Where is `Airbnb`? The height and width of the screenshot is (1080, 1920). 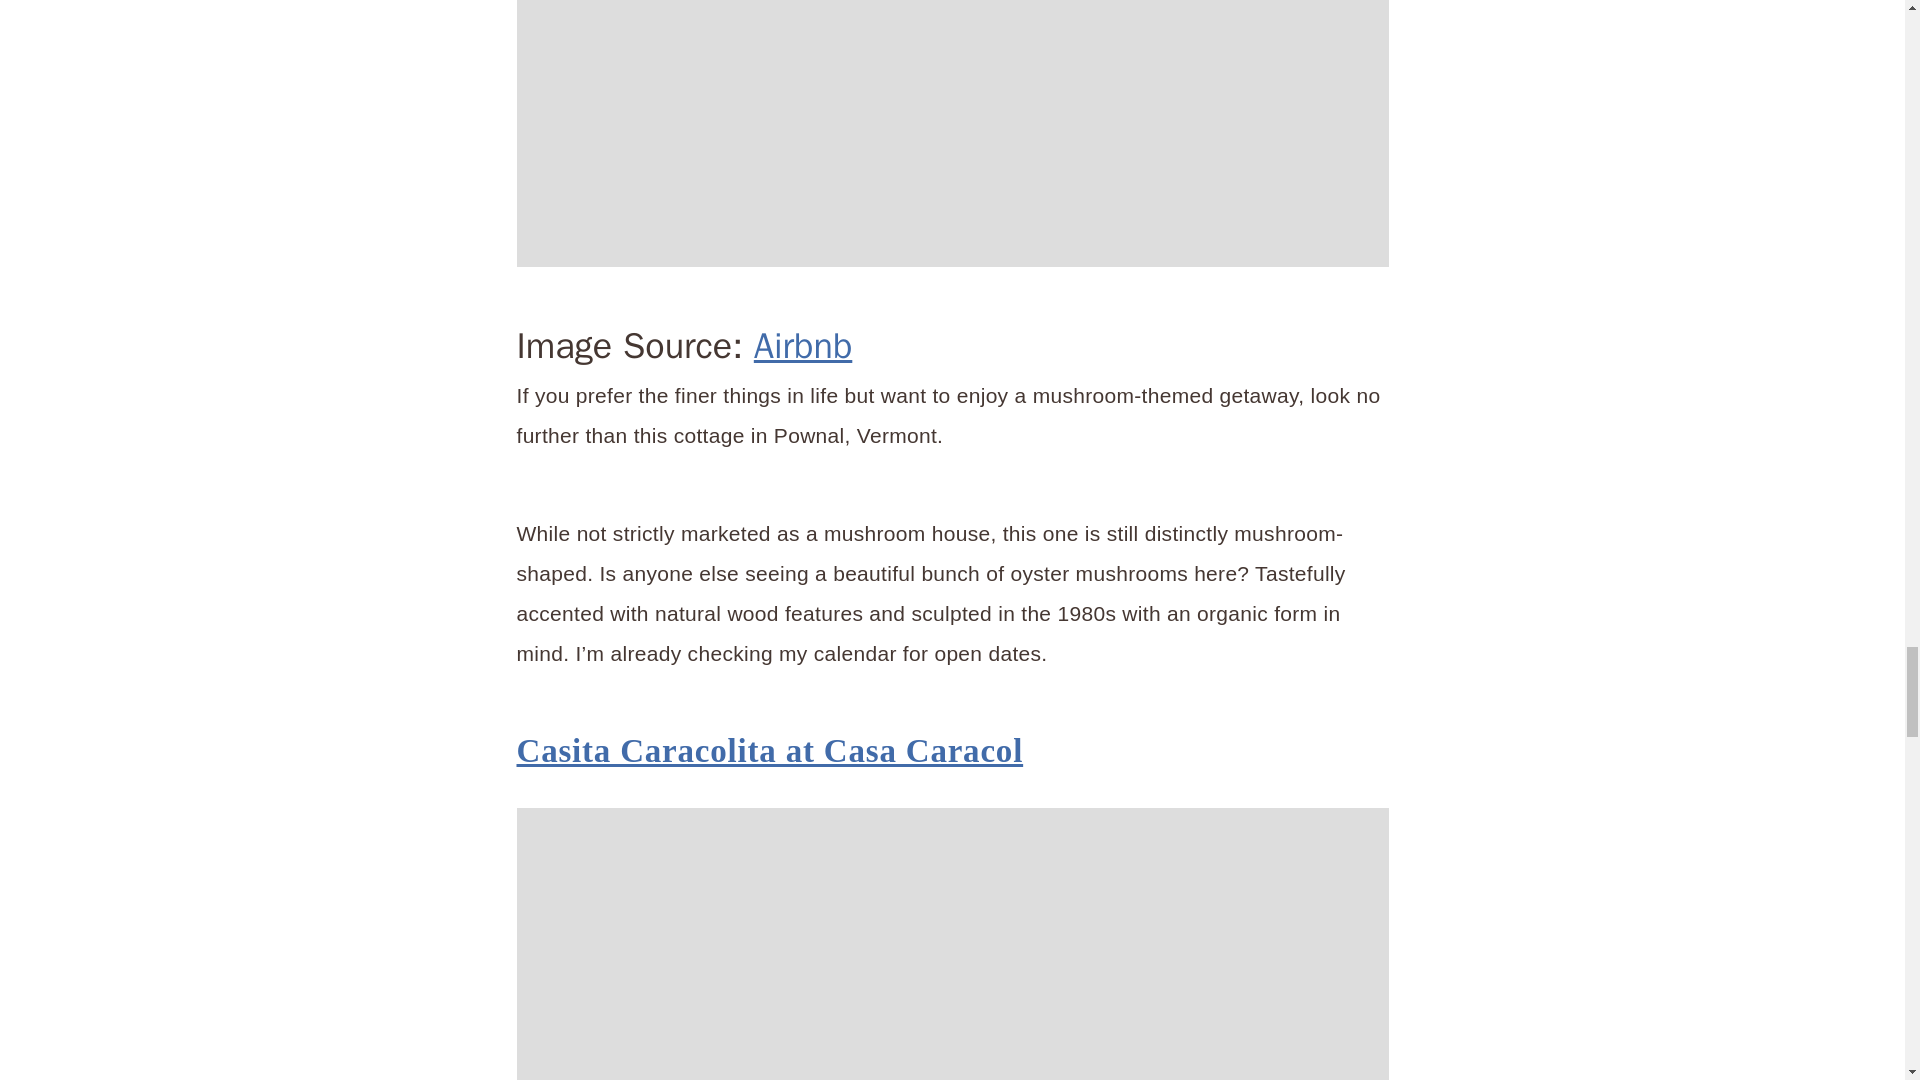
Airbnb is located at coordinates (803, 346).